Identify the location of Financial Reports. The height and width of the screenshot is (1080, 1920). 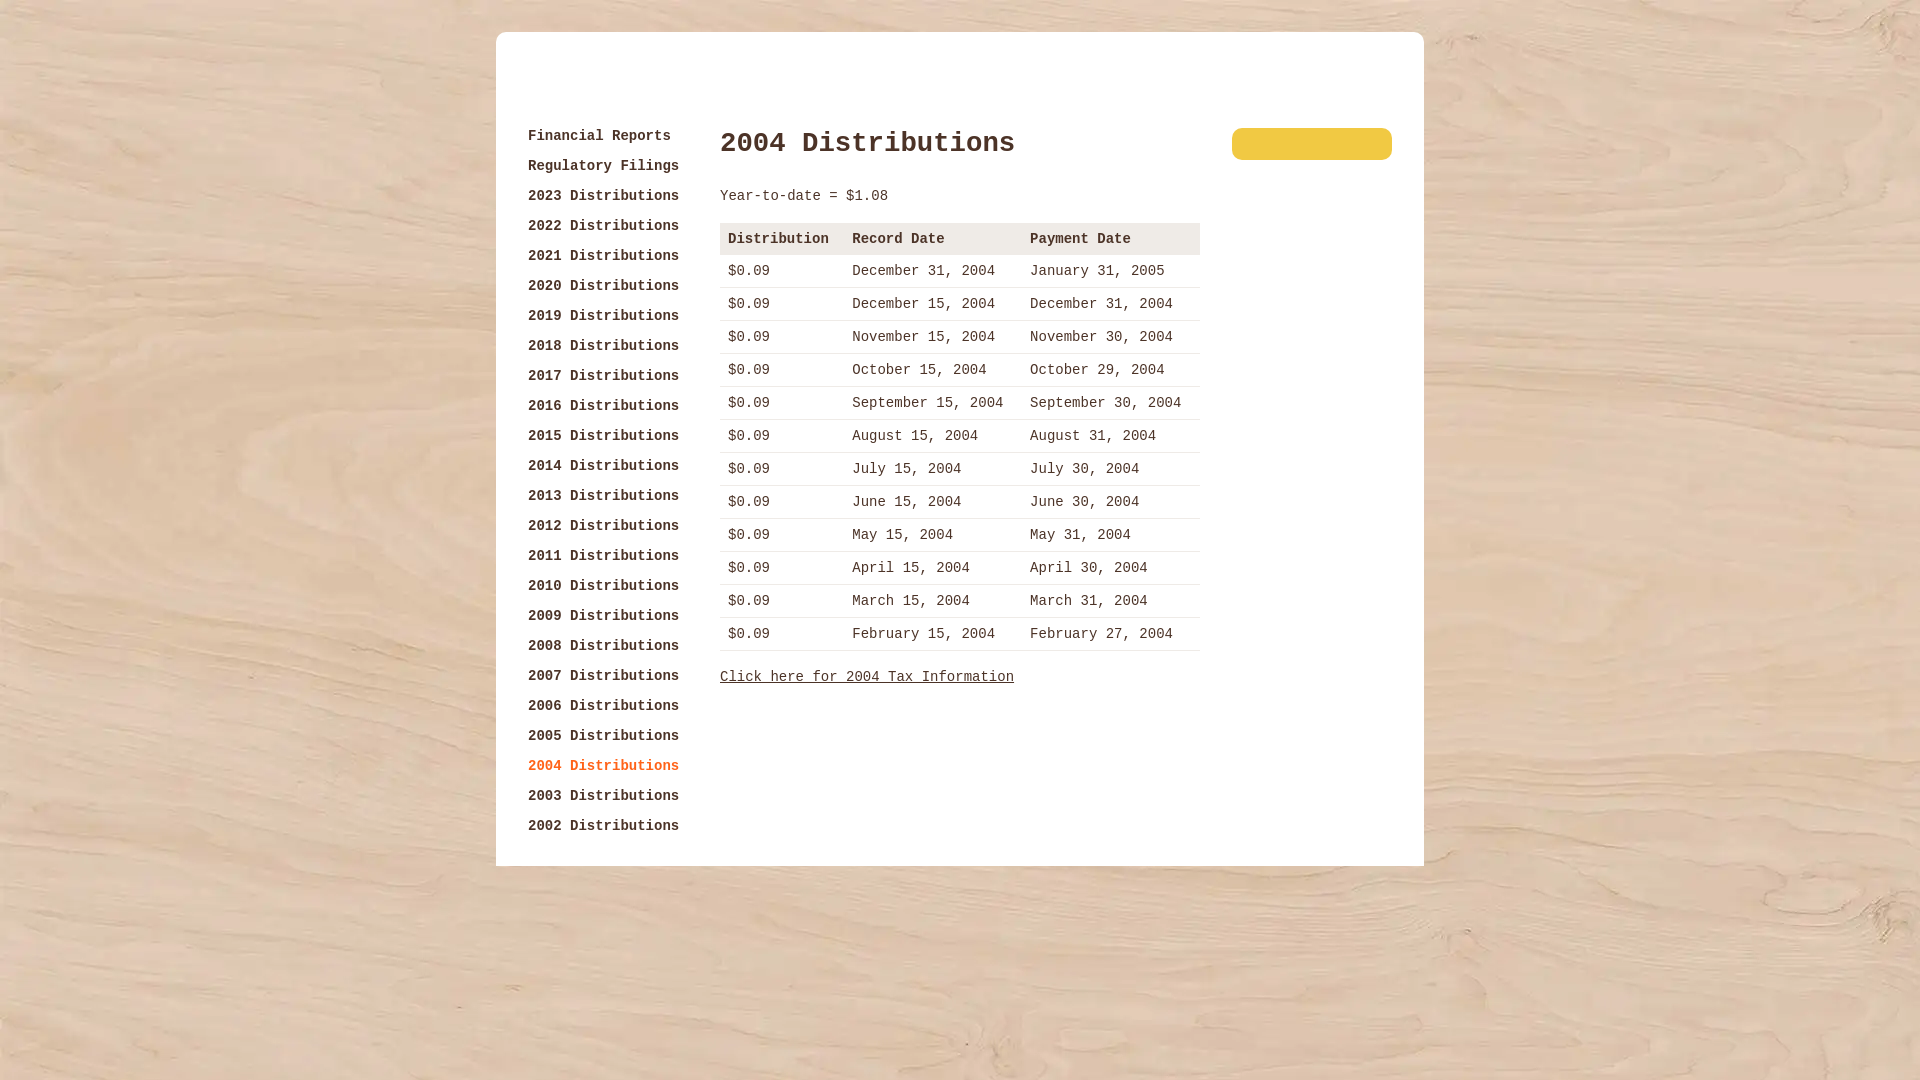
(600, 136).